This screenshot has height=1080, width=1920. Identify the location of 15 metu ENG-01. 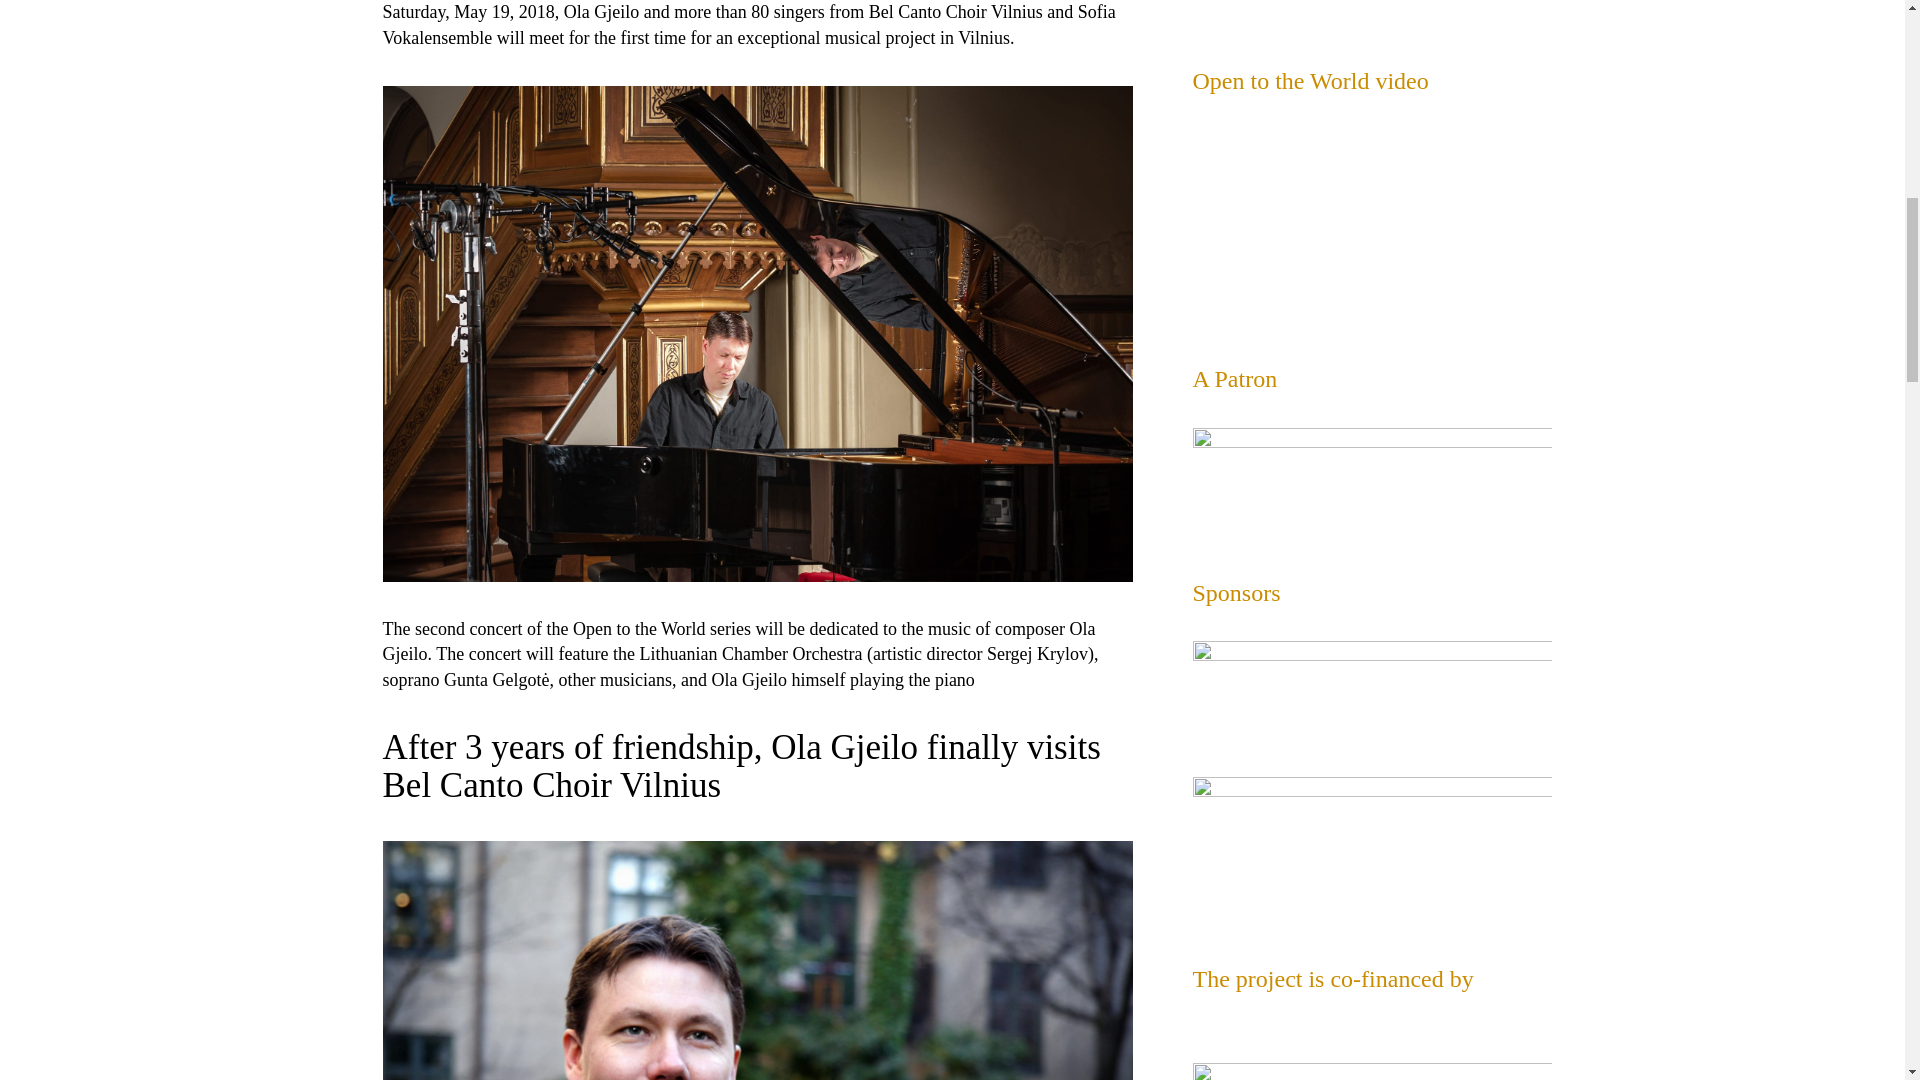
(1372, 486).